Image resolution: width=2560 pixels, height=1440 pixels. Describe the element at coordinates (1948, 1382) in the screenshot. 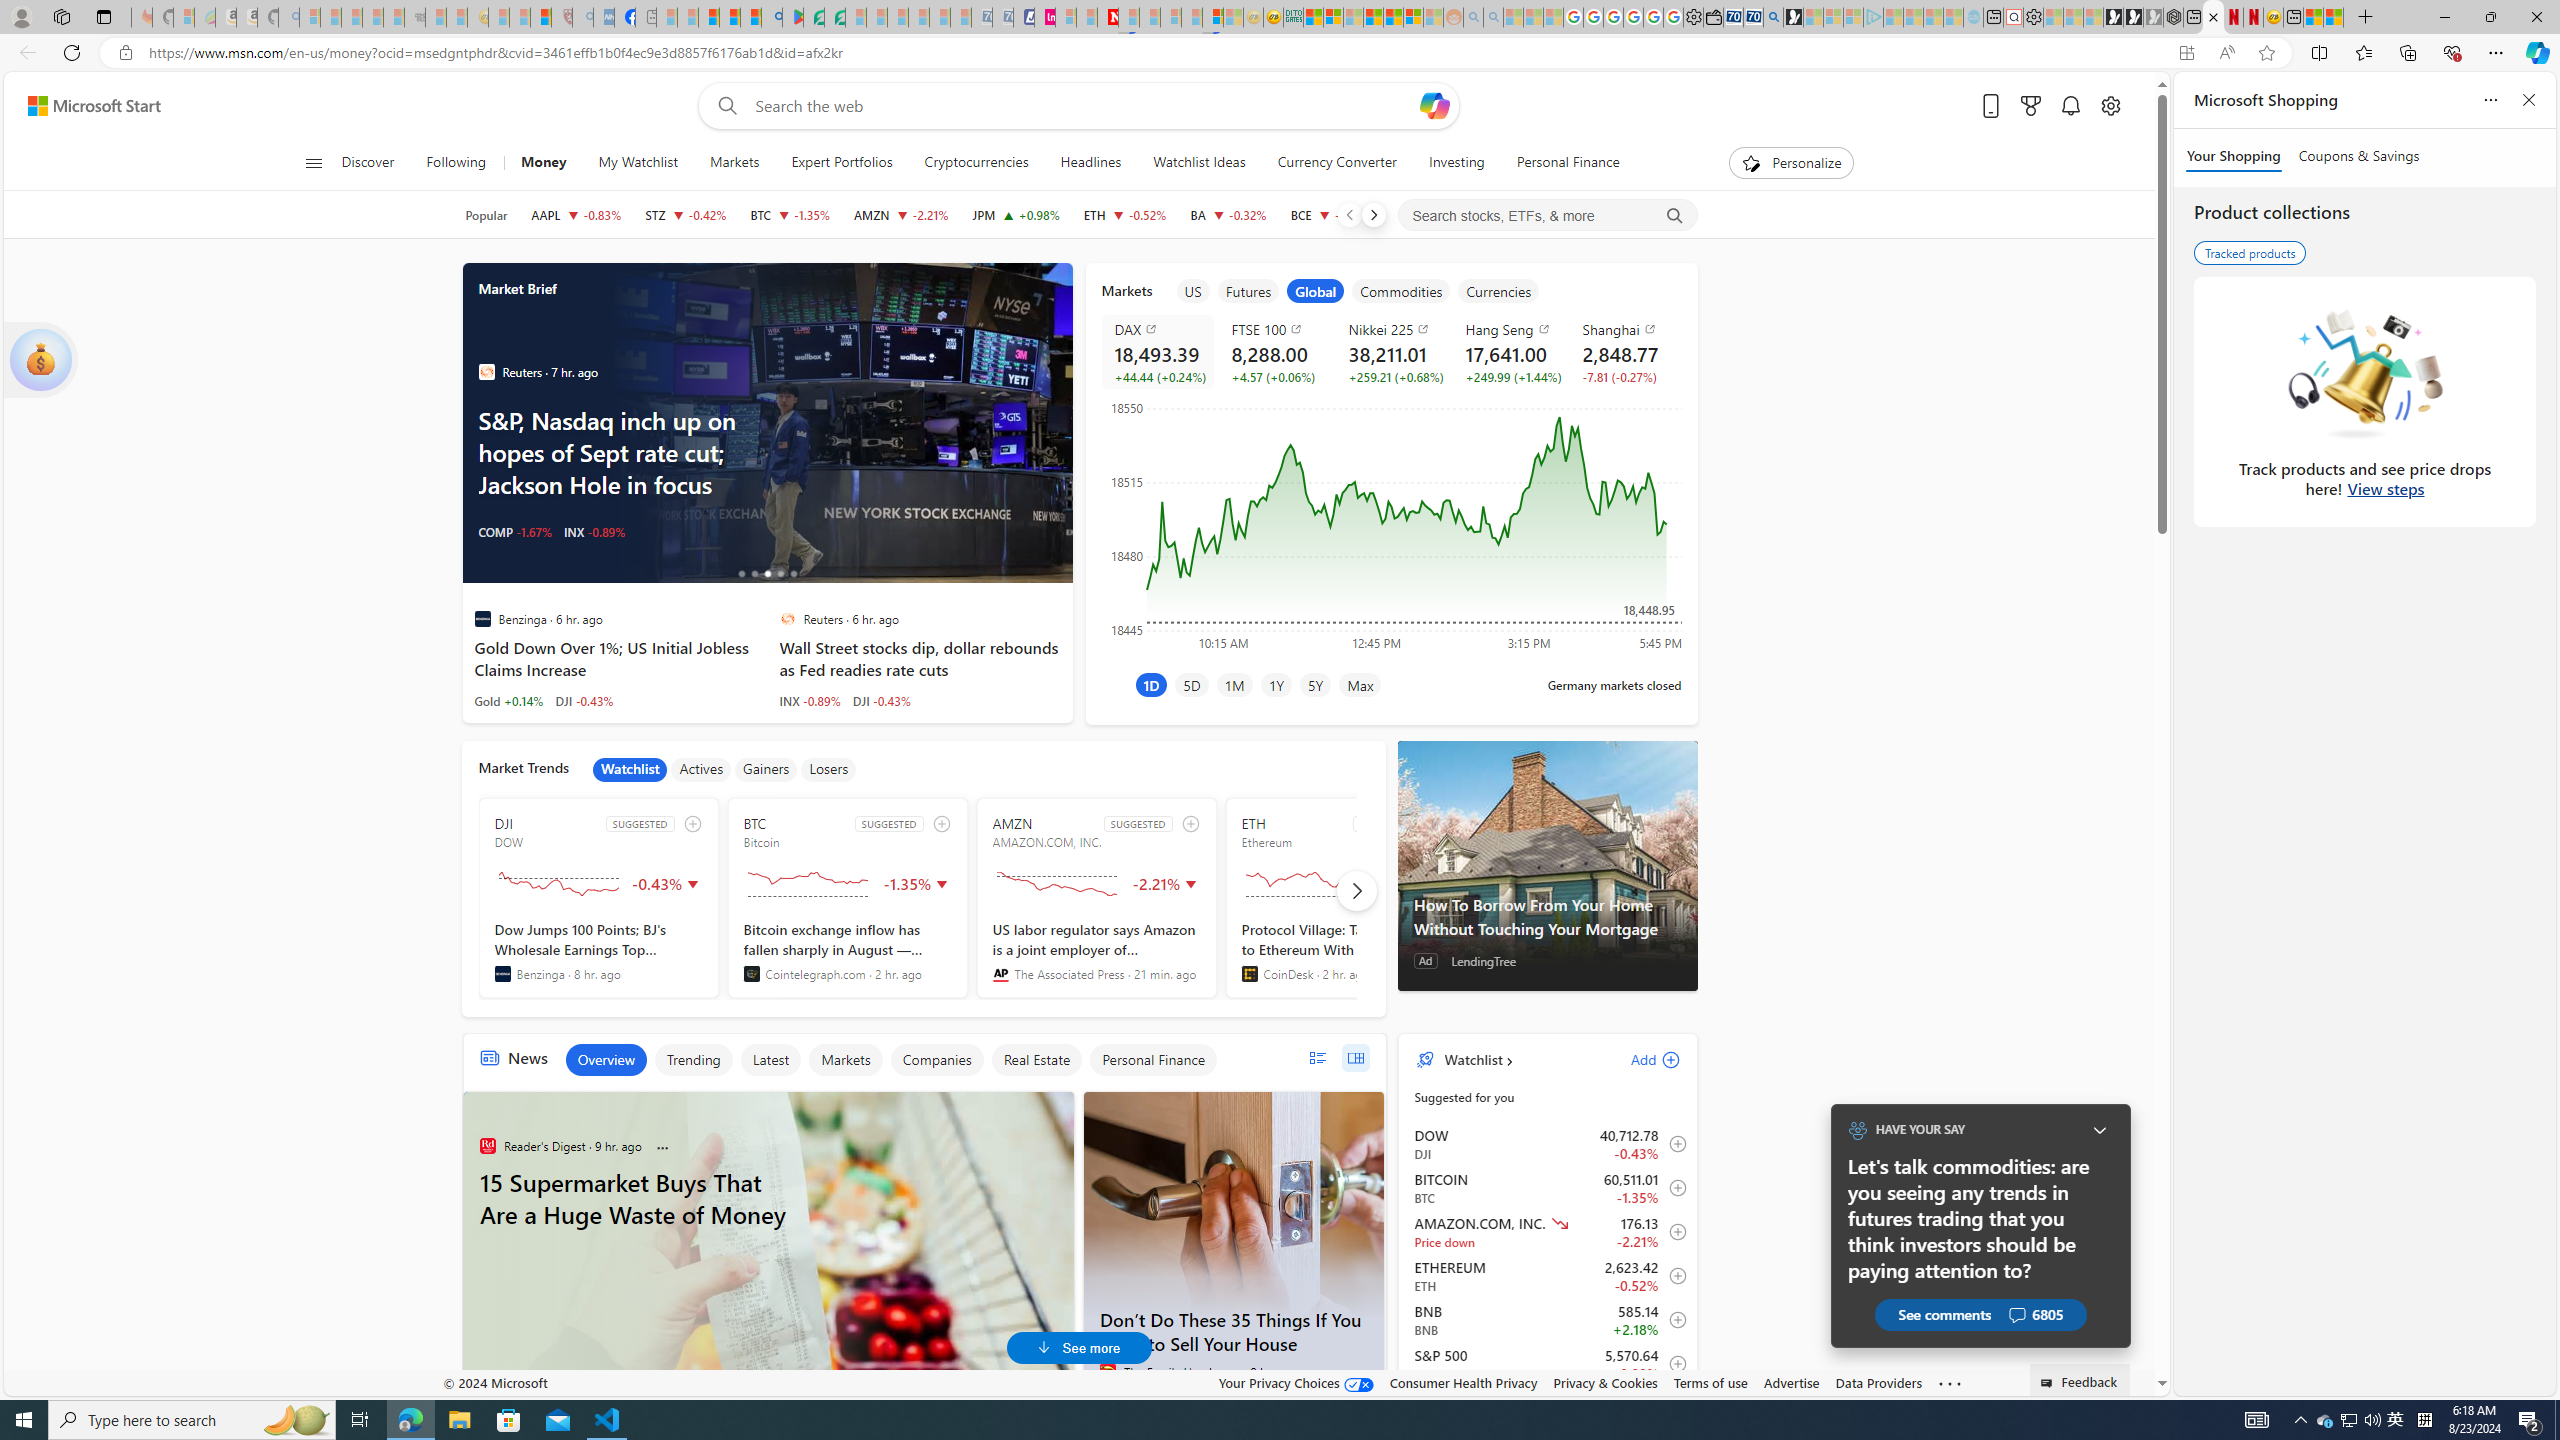

I see `Class: oneFooter_seeMore-DS-EntryPoint1-1` at that location.